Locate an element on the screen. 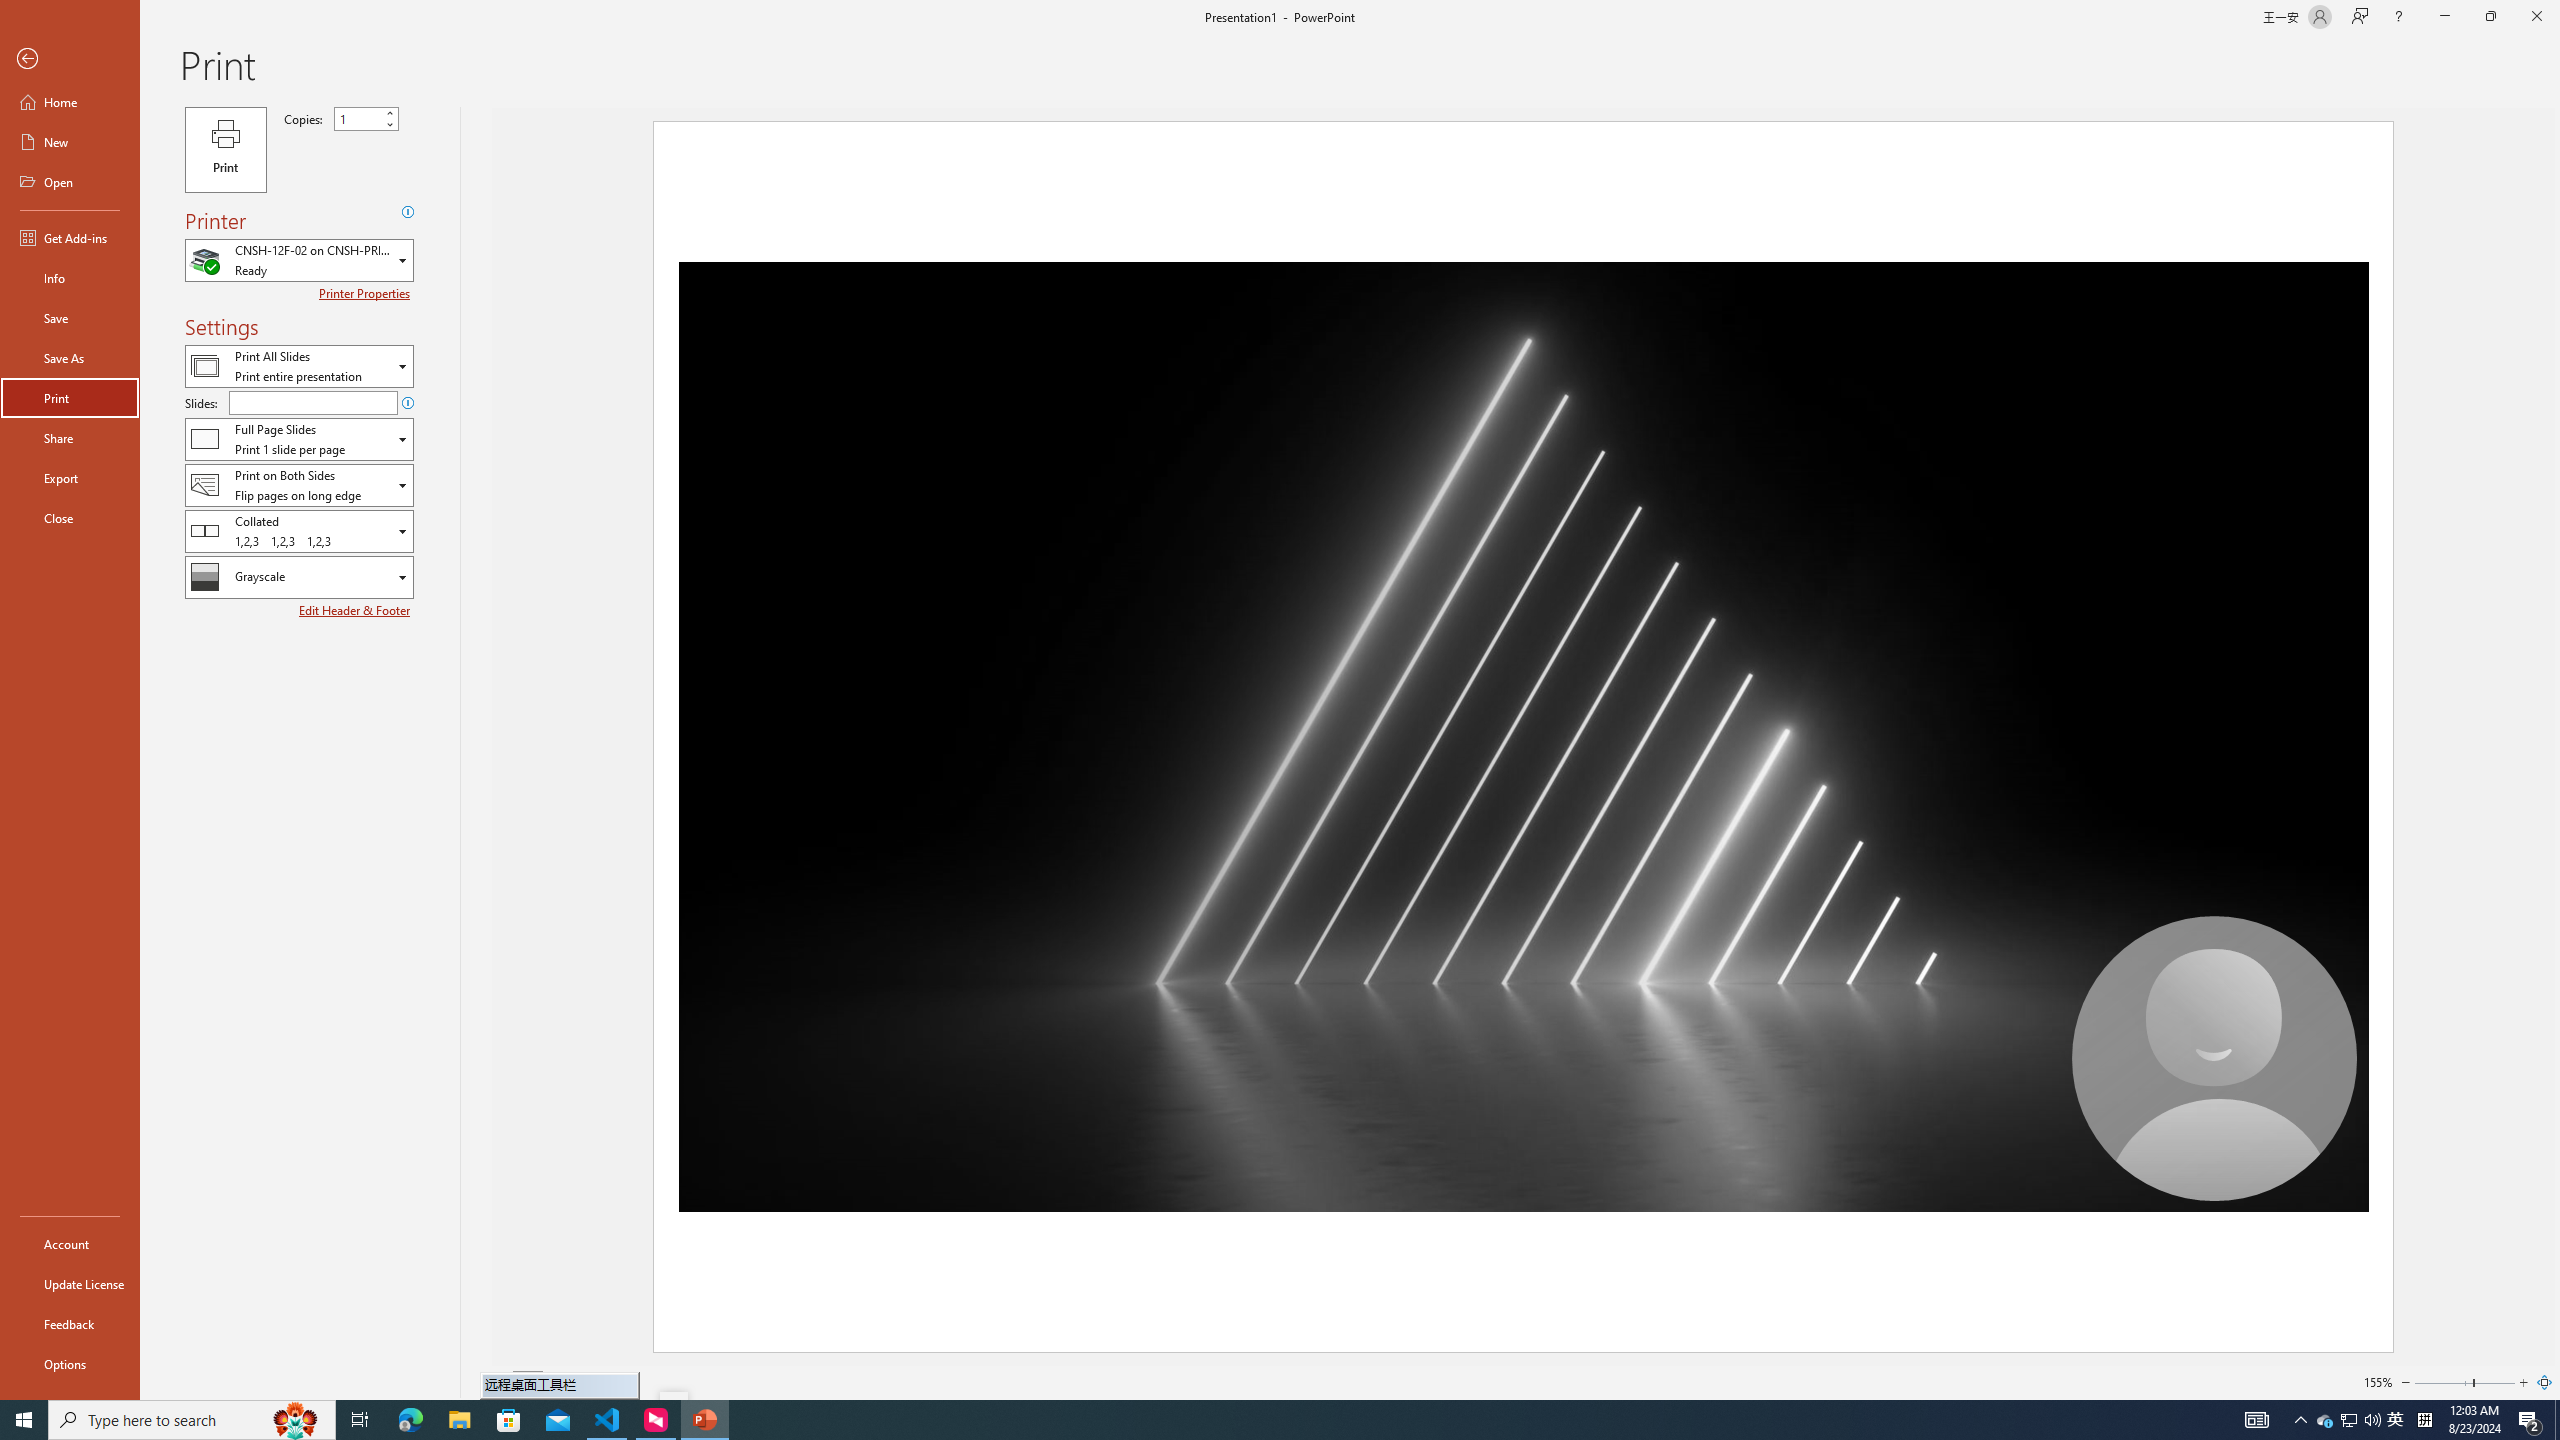 The image size is (2560, 1440). Copies is located at coordinates (358, 118).